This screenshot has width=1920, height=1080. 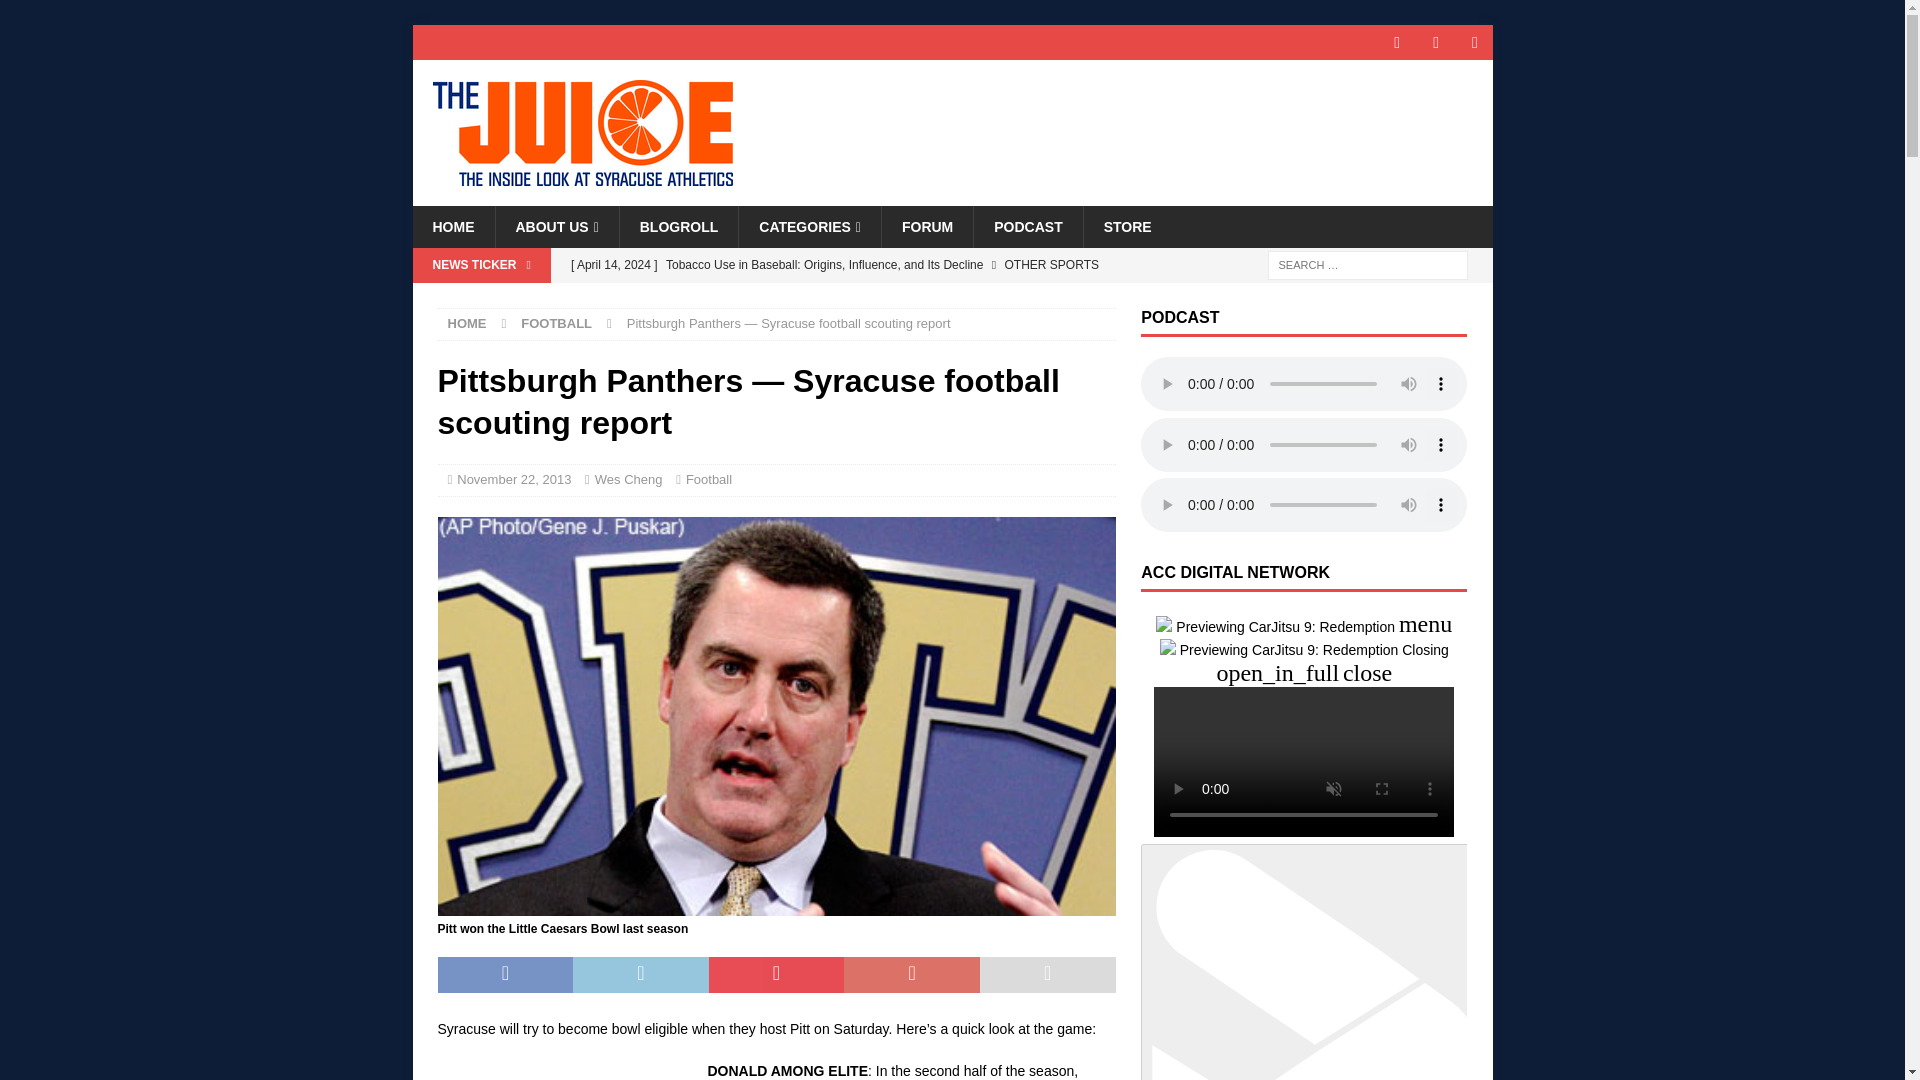 I want to click on FOOTBALL, so click(x=556, y=323).